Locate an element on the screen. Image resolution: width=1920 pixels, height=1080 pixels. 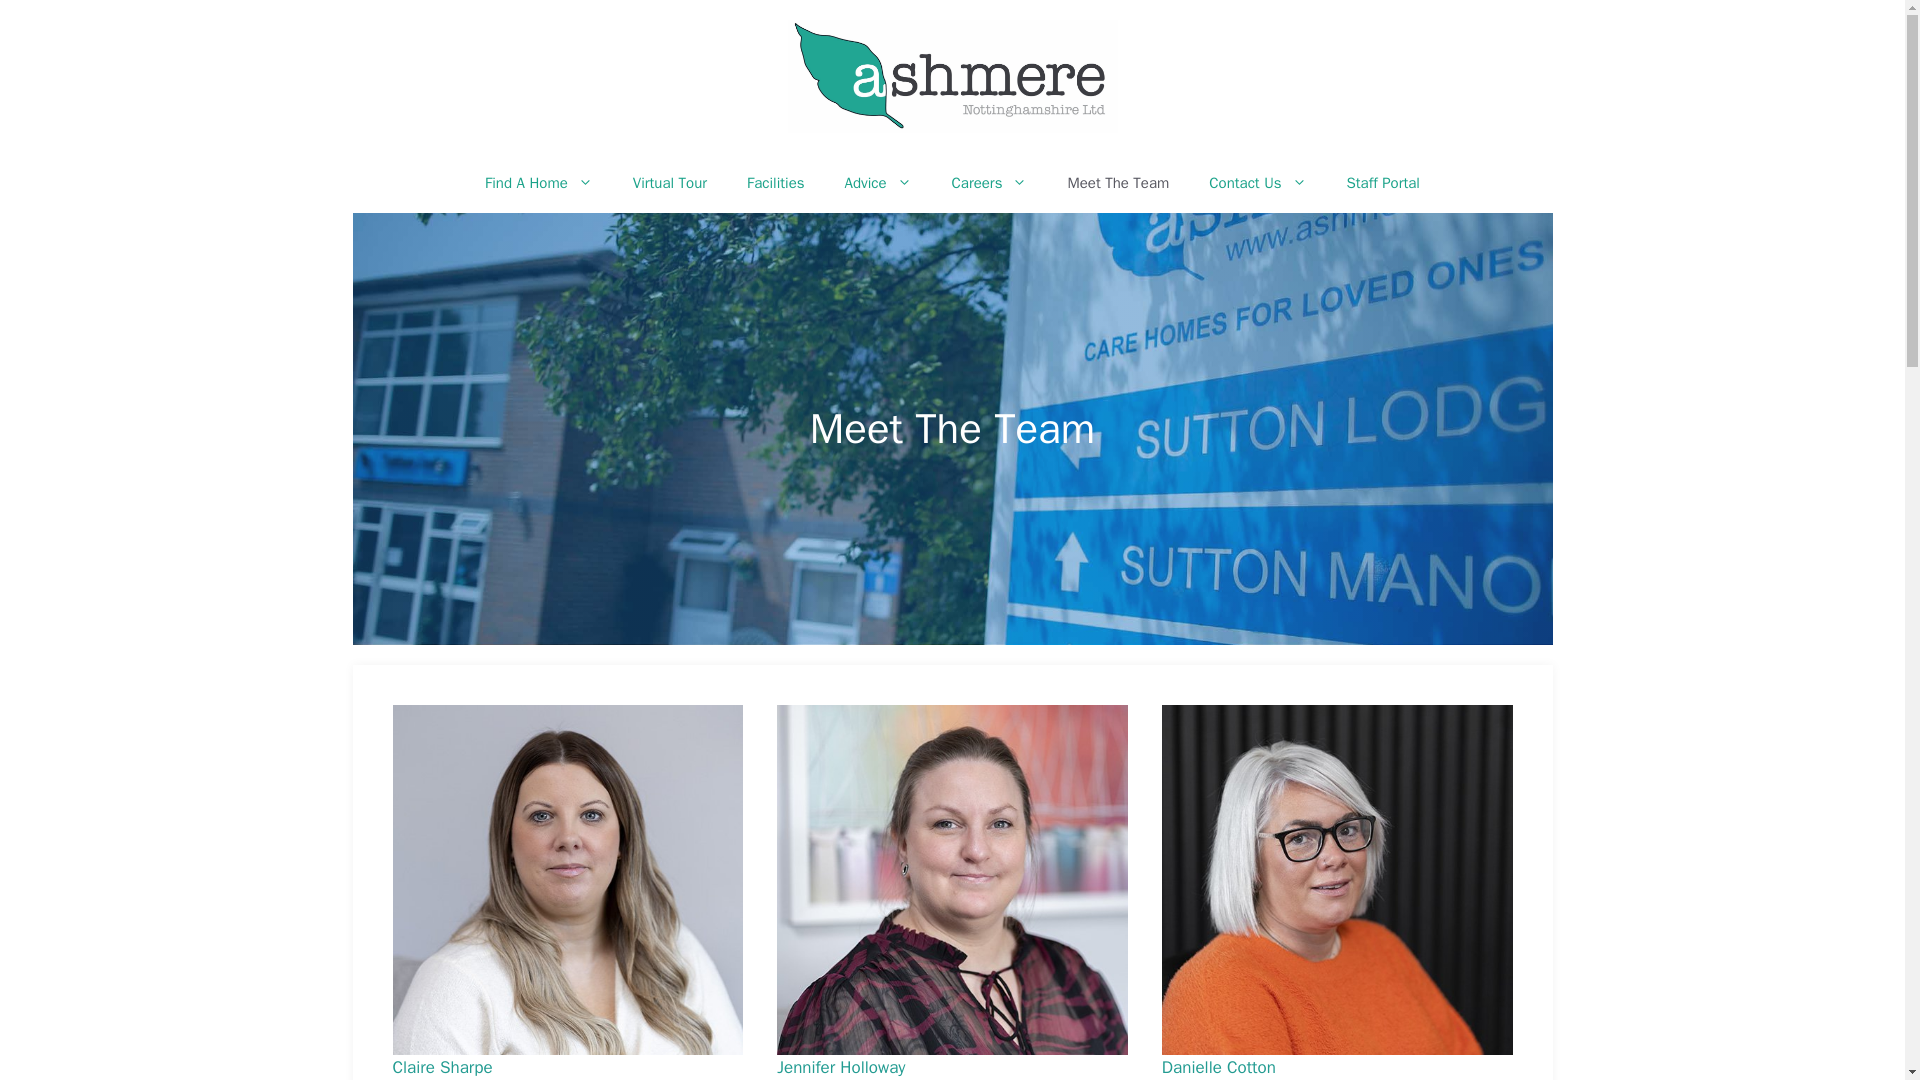
Meet The Team is located at coordinates (1117, 182).